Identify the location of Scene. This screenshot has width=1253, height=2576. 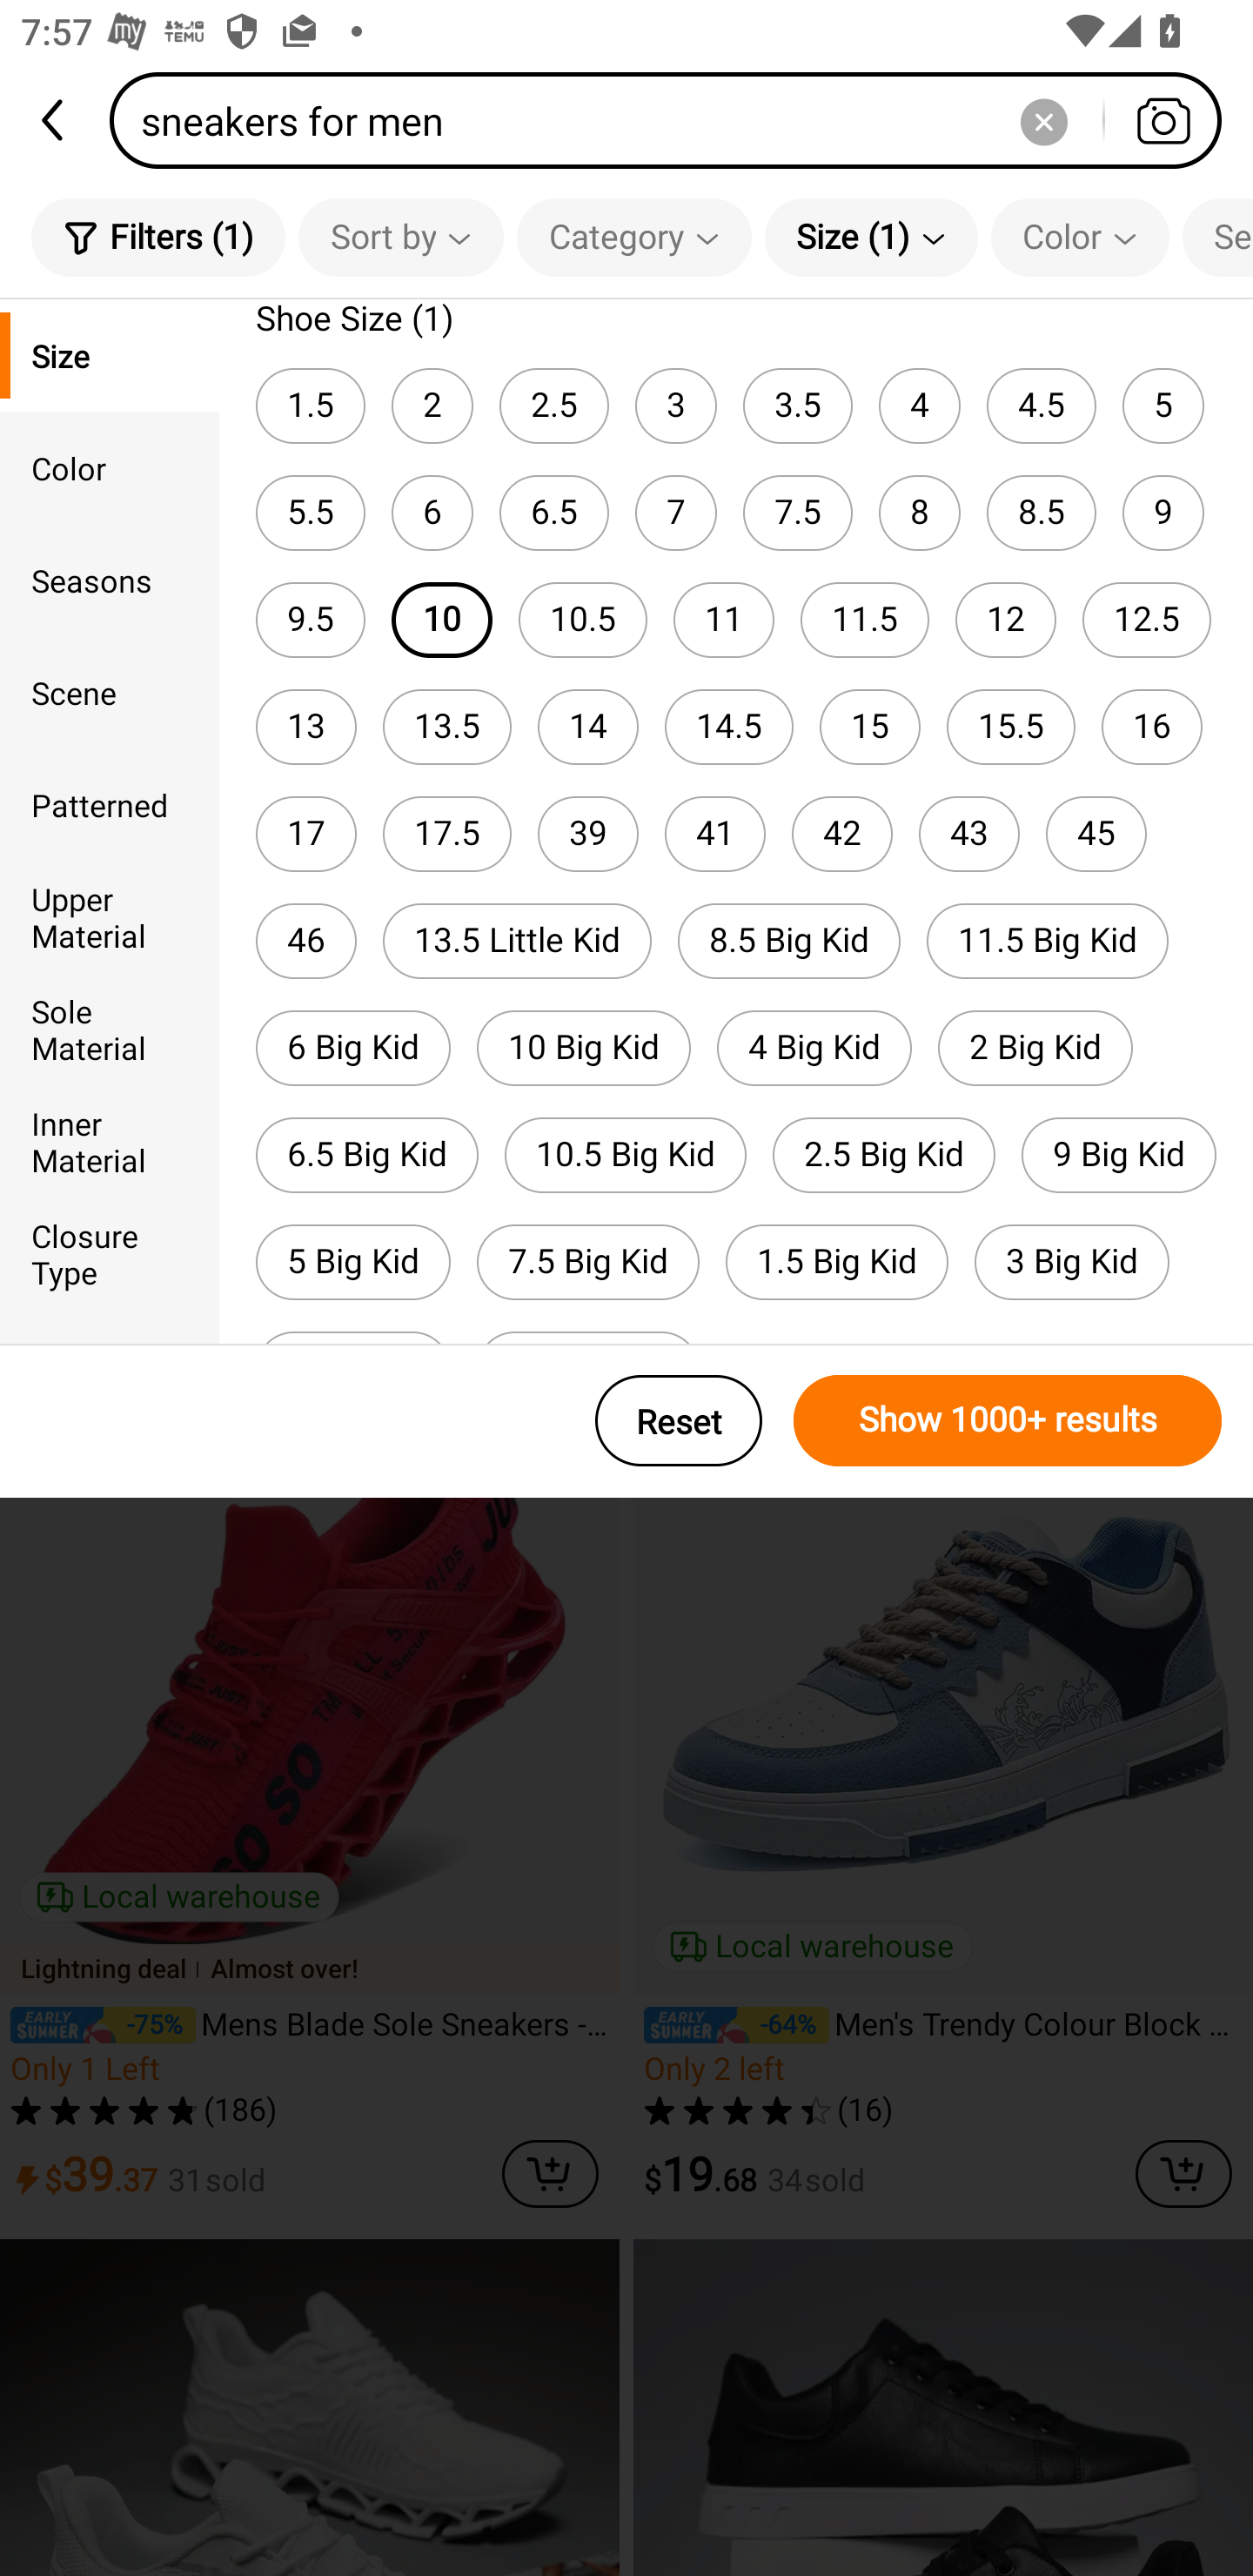
(110, 693).